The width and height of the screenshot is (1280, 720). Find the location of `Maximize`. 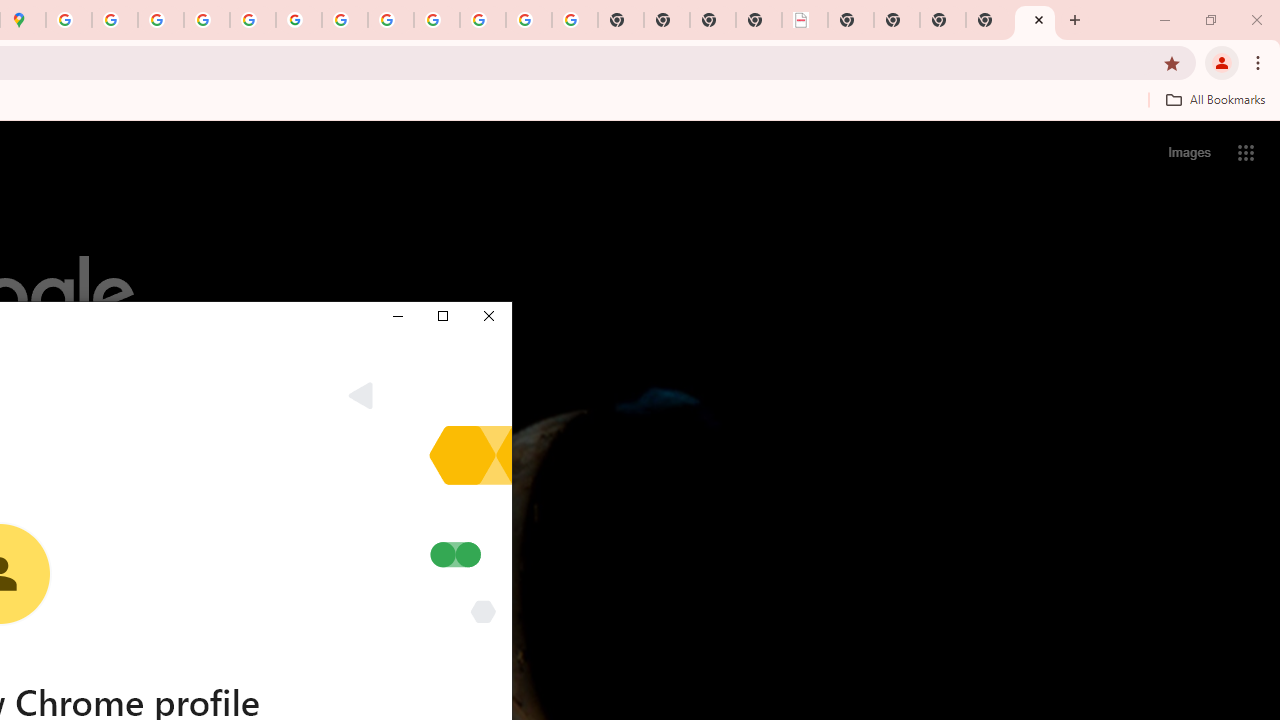

Maximize is located at coordinates (442, 316).